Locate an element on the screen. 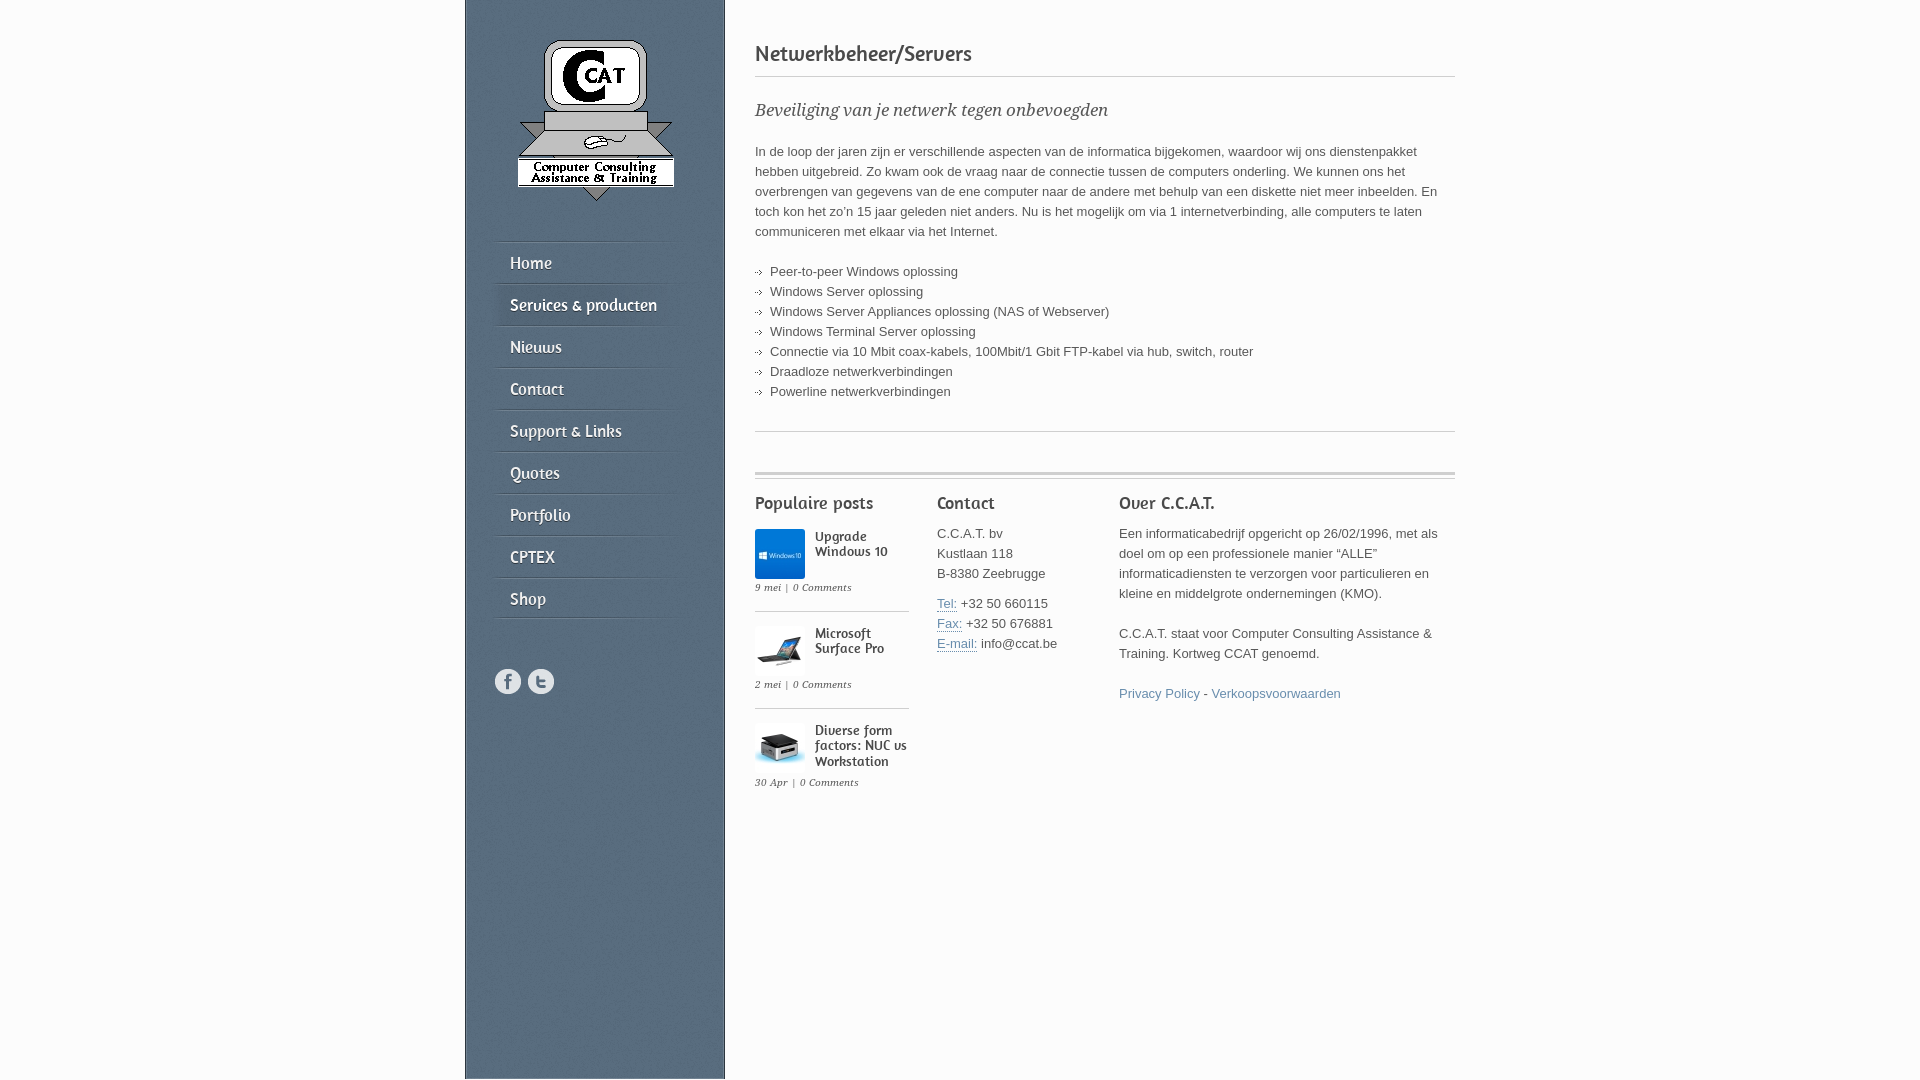  Nieuws is located at coordinates (590, 346).